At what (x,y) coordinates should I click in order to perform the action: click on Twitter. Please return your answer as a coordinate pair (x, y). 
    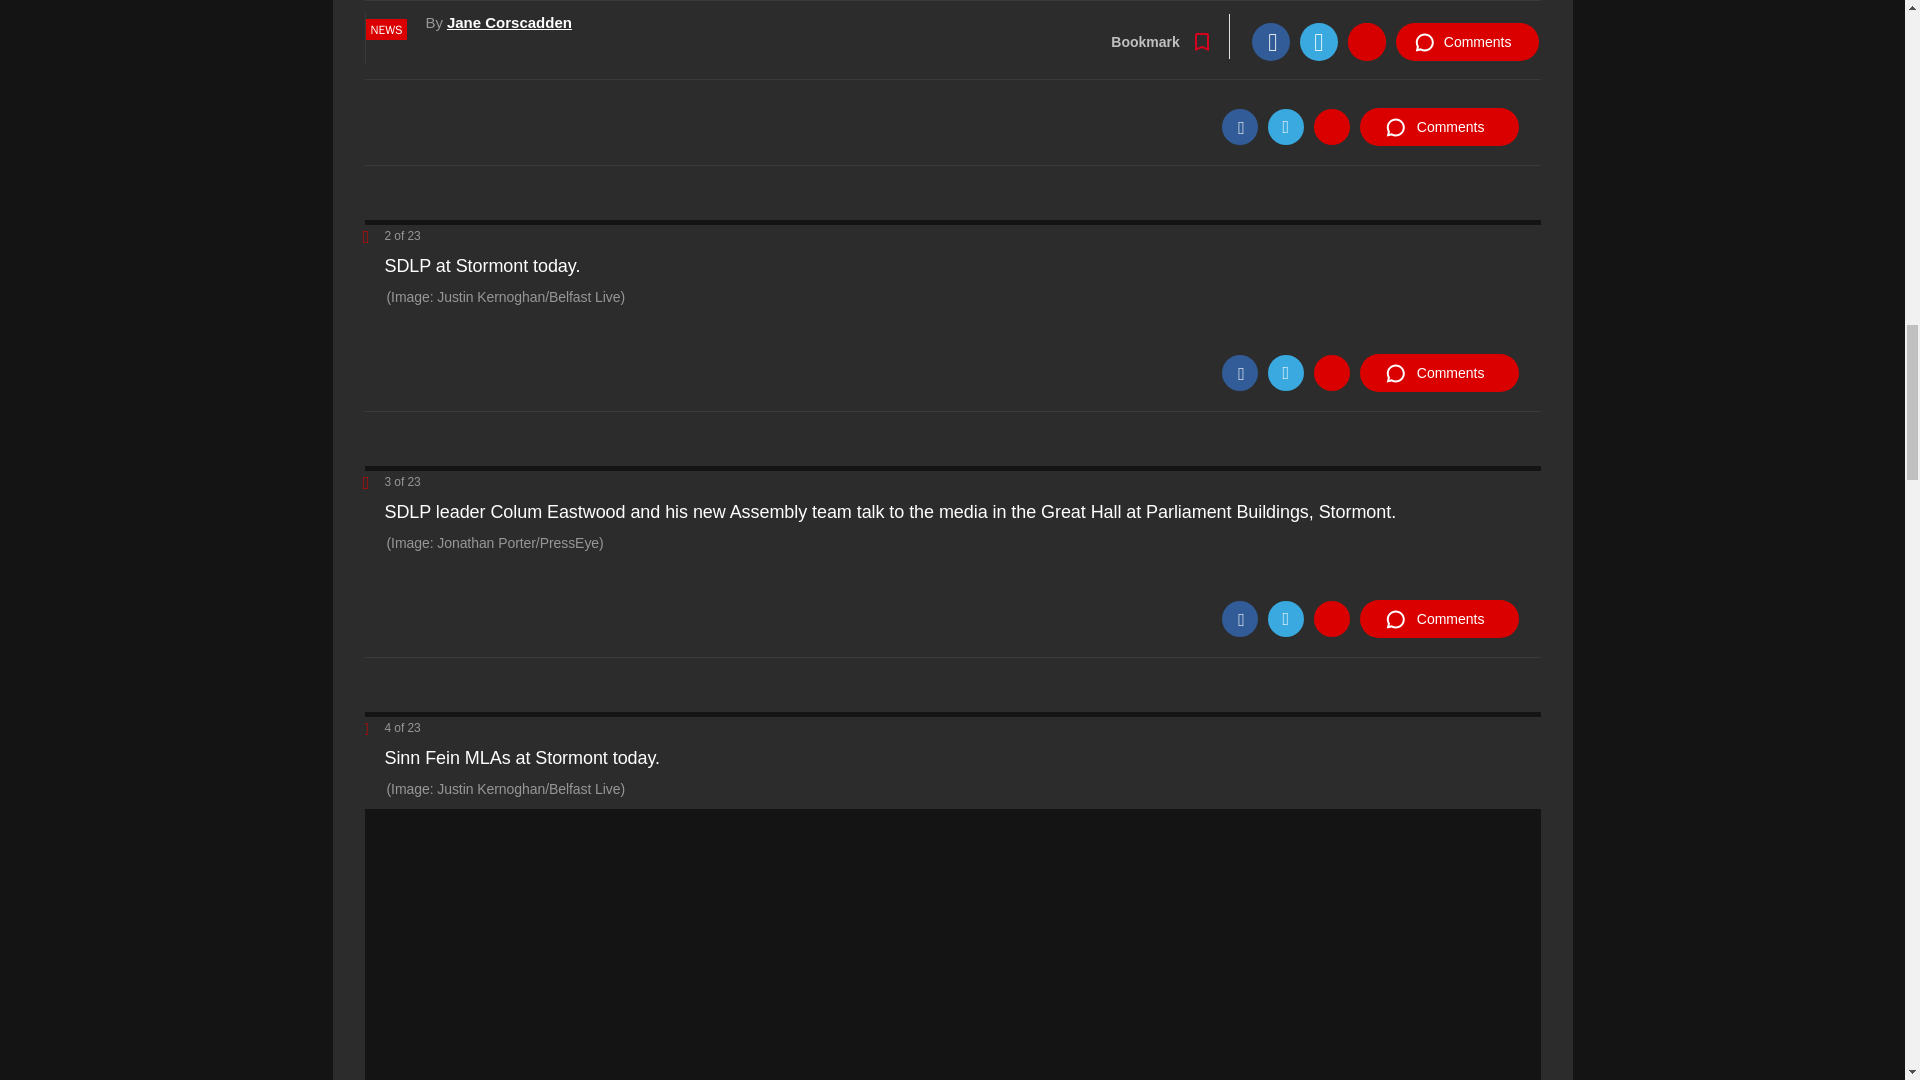
    Looking at the image, I should click on (1285, 618).